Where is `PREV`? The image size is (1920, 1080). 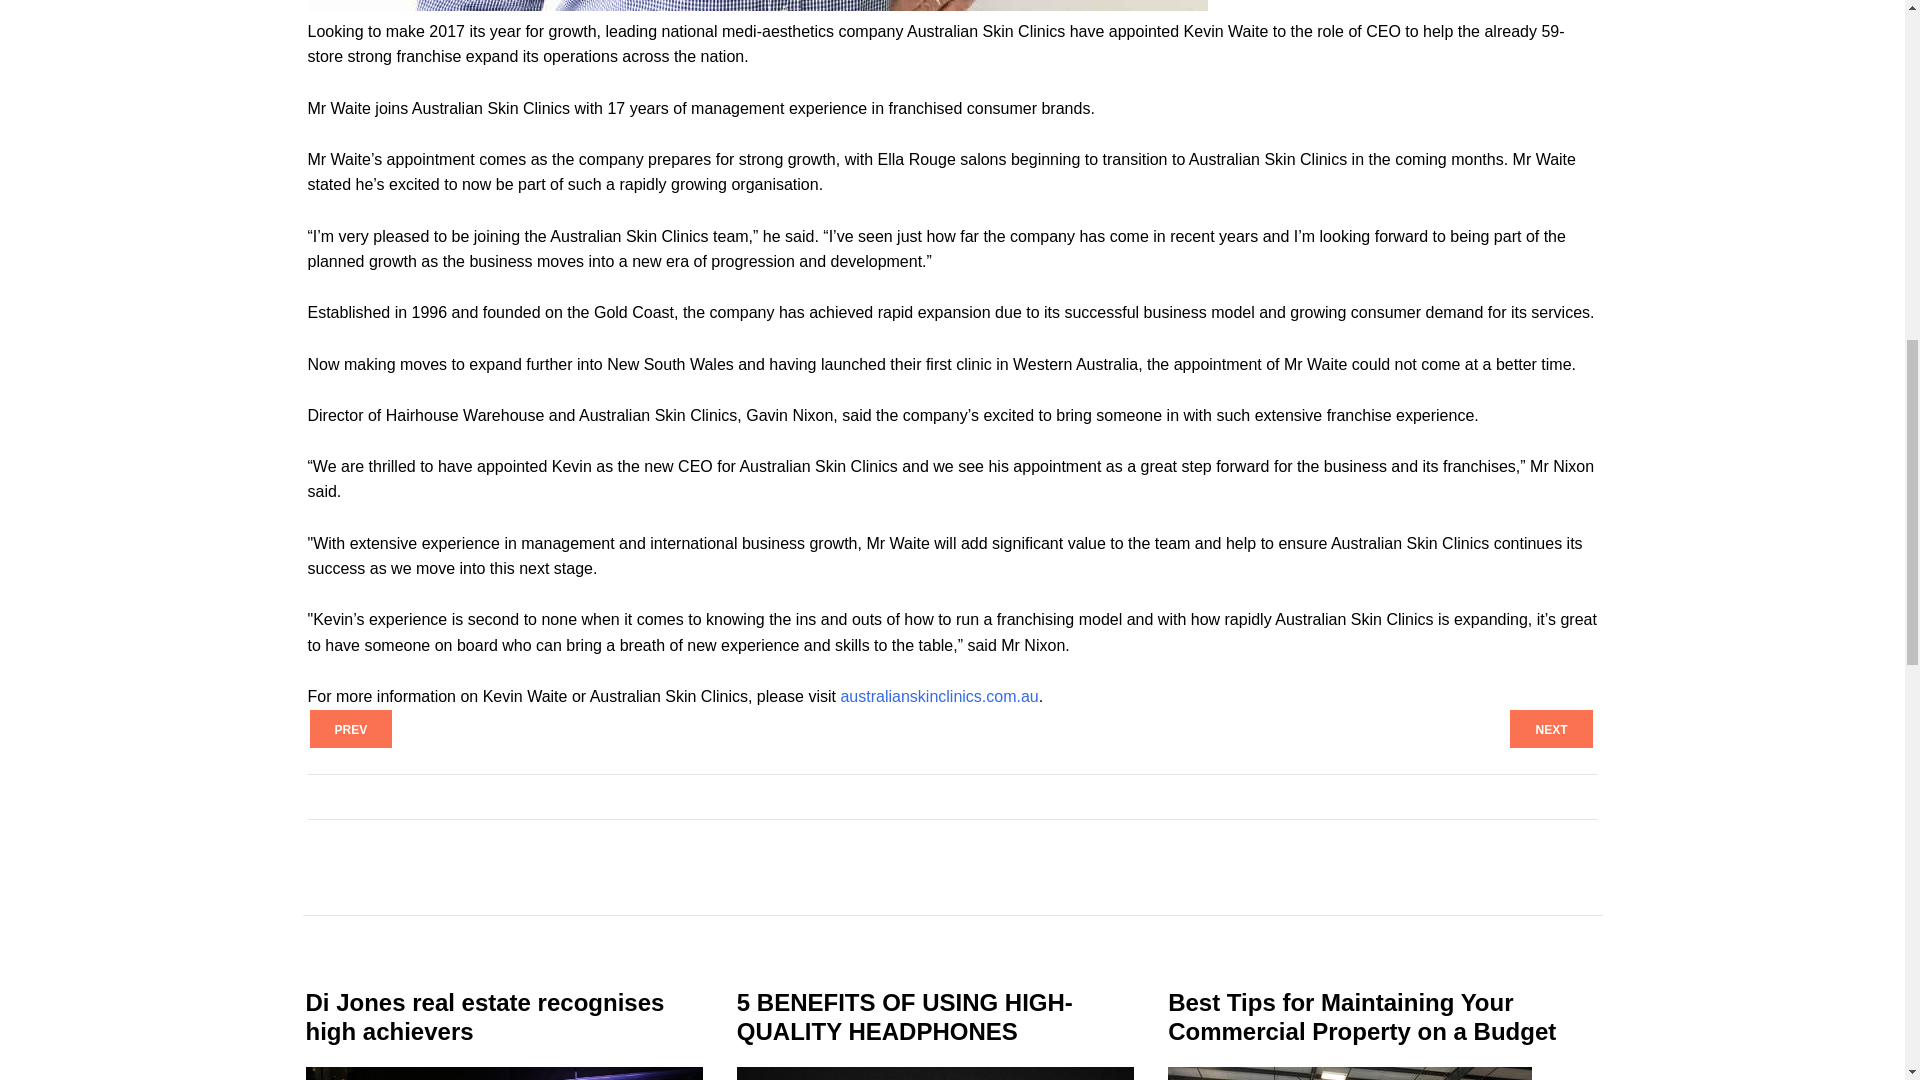 PREV is located at coordinates (351, 728).